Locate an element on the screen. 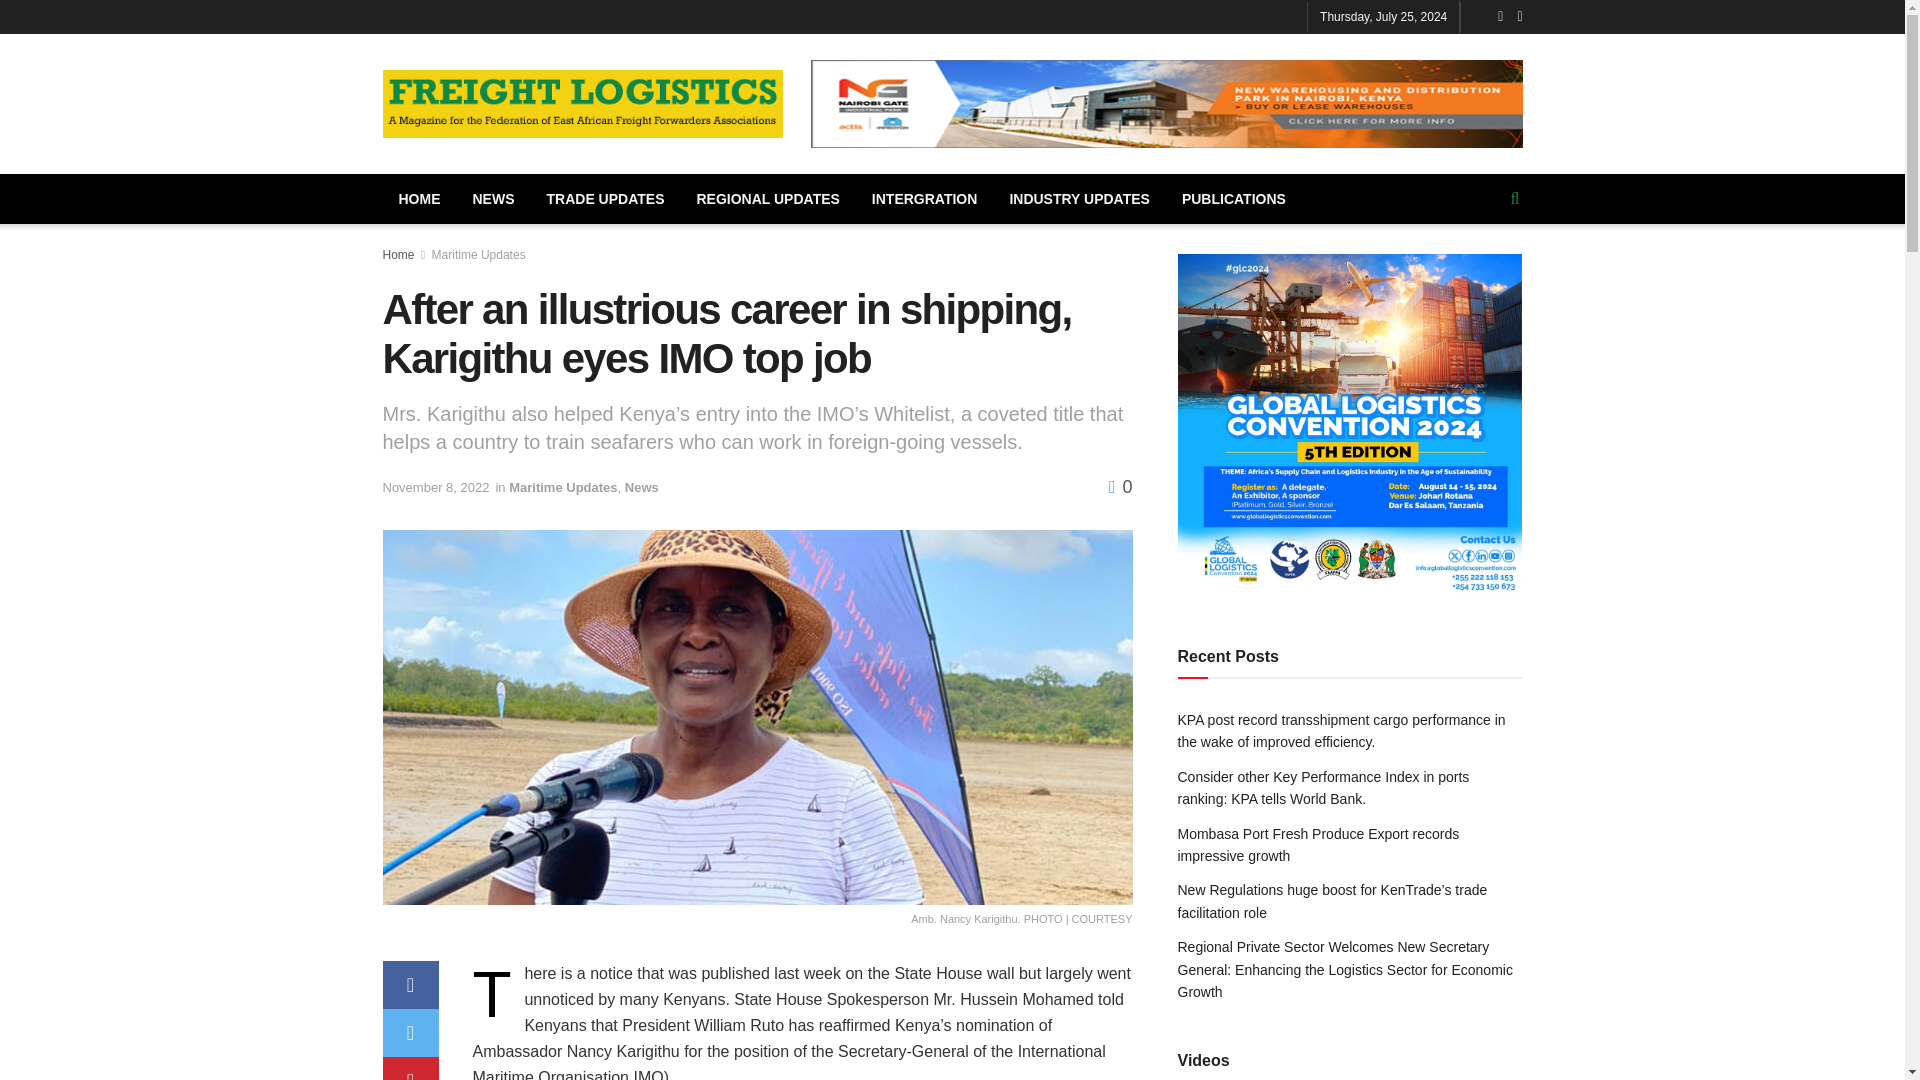 The image size is (1920, 1080). HOME is located at coordinates (419, 198).